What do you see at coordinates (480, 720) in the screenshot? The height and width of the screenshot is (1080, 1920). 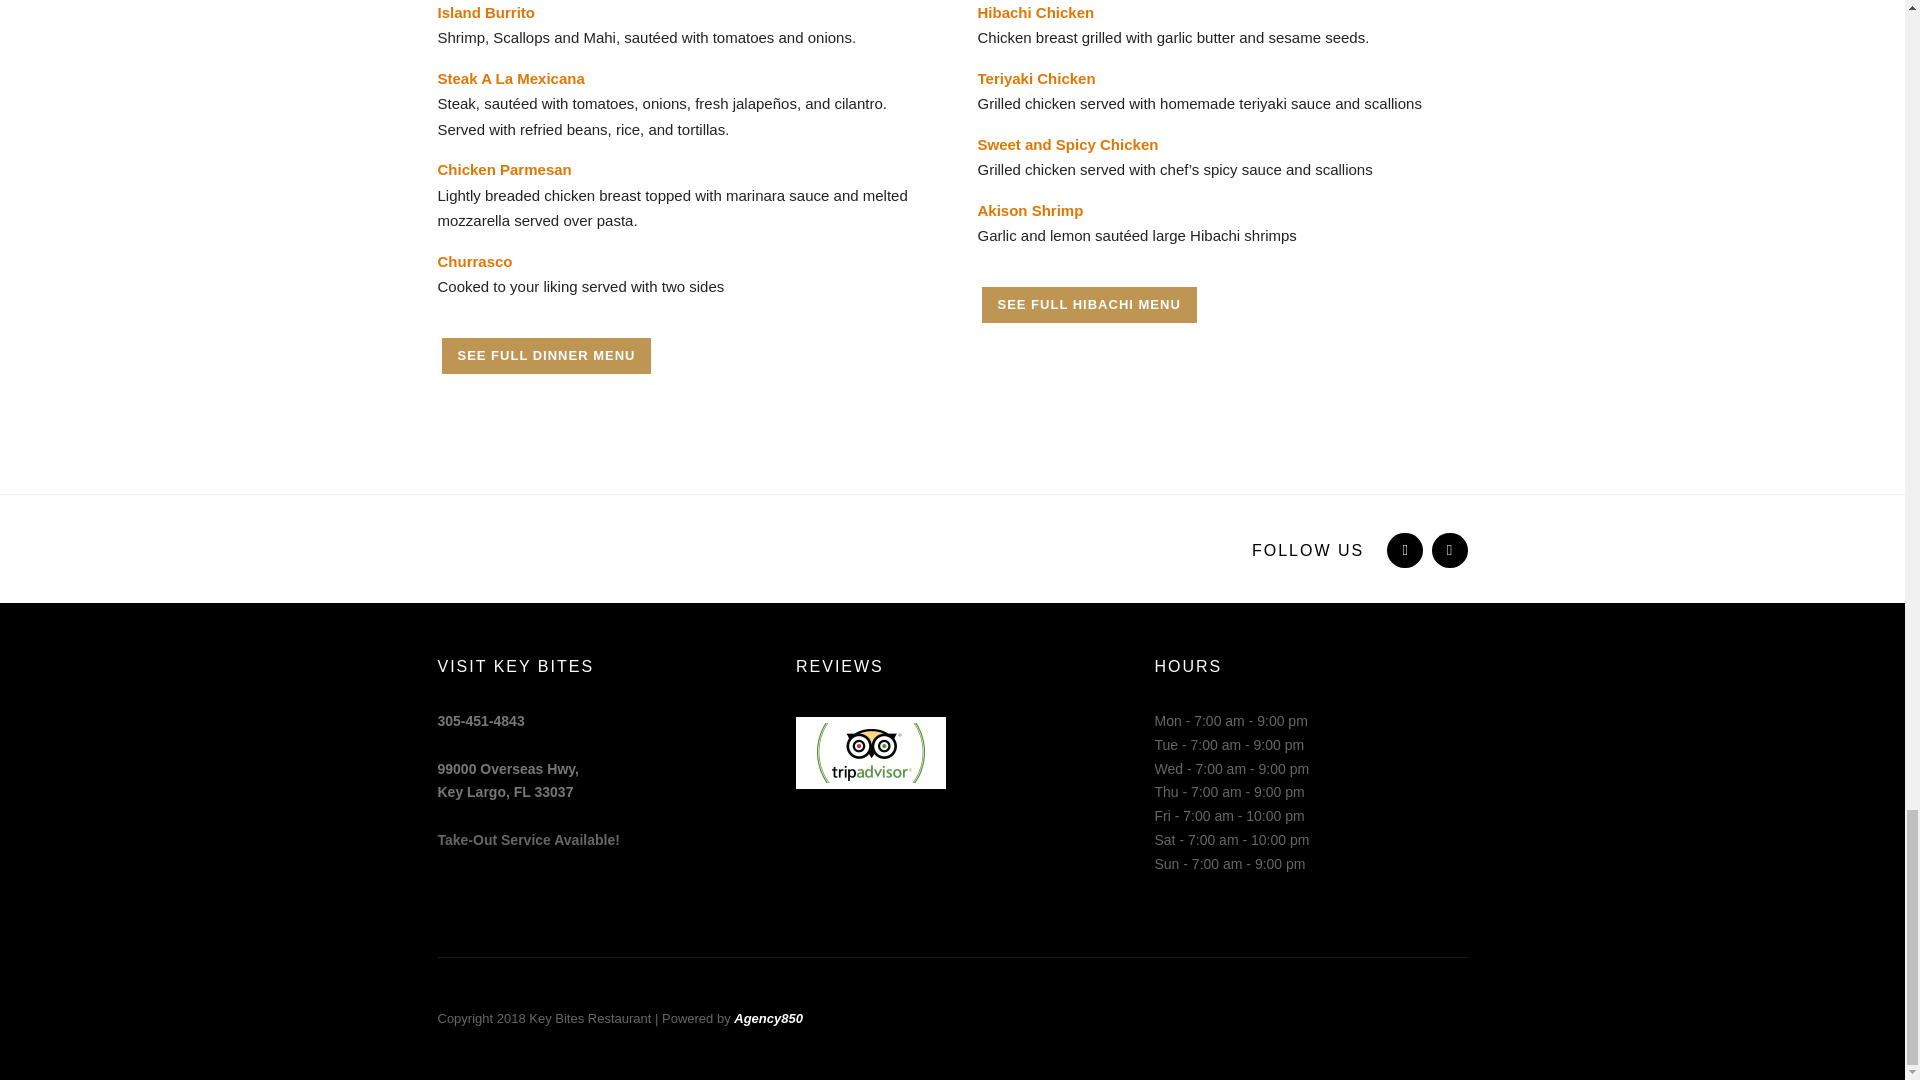 I see `305-451-4843` at bounding box center [480, 720].